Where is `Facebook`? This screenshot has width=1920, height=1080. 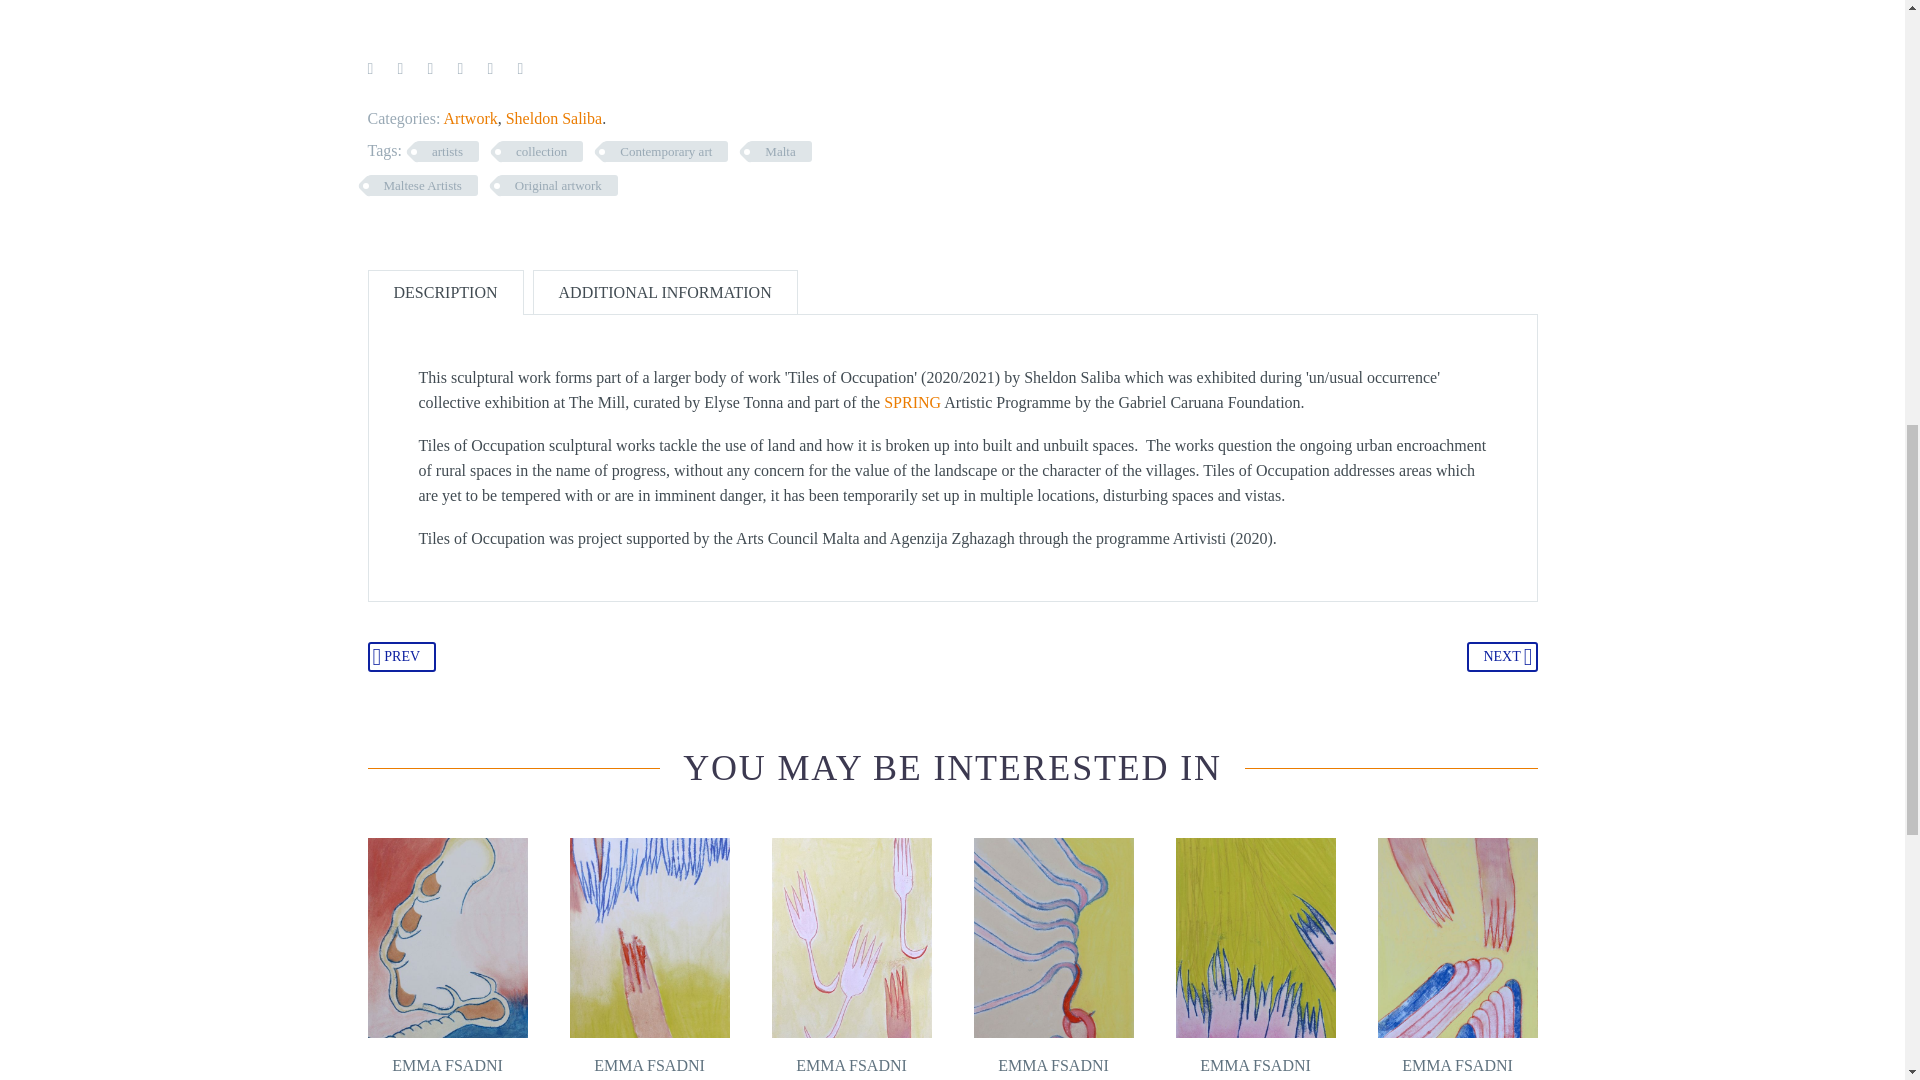 Facebook is located at coordinates (370, 68).